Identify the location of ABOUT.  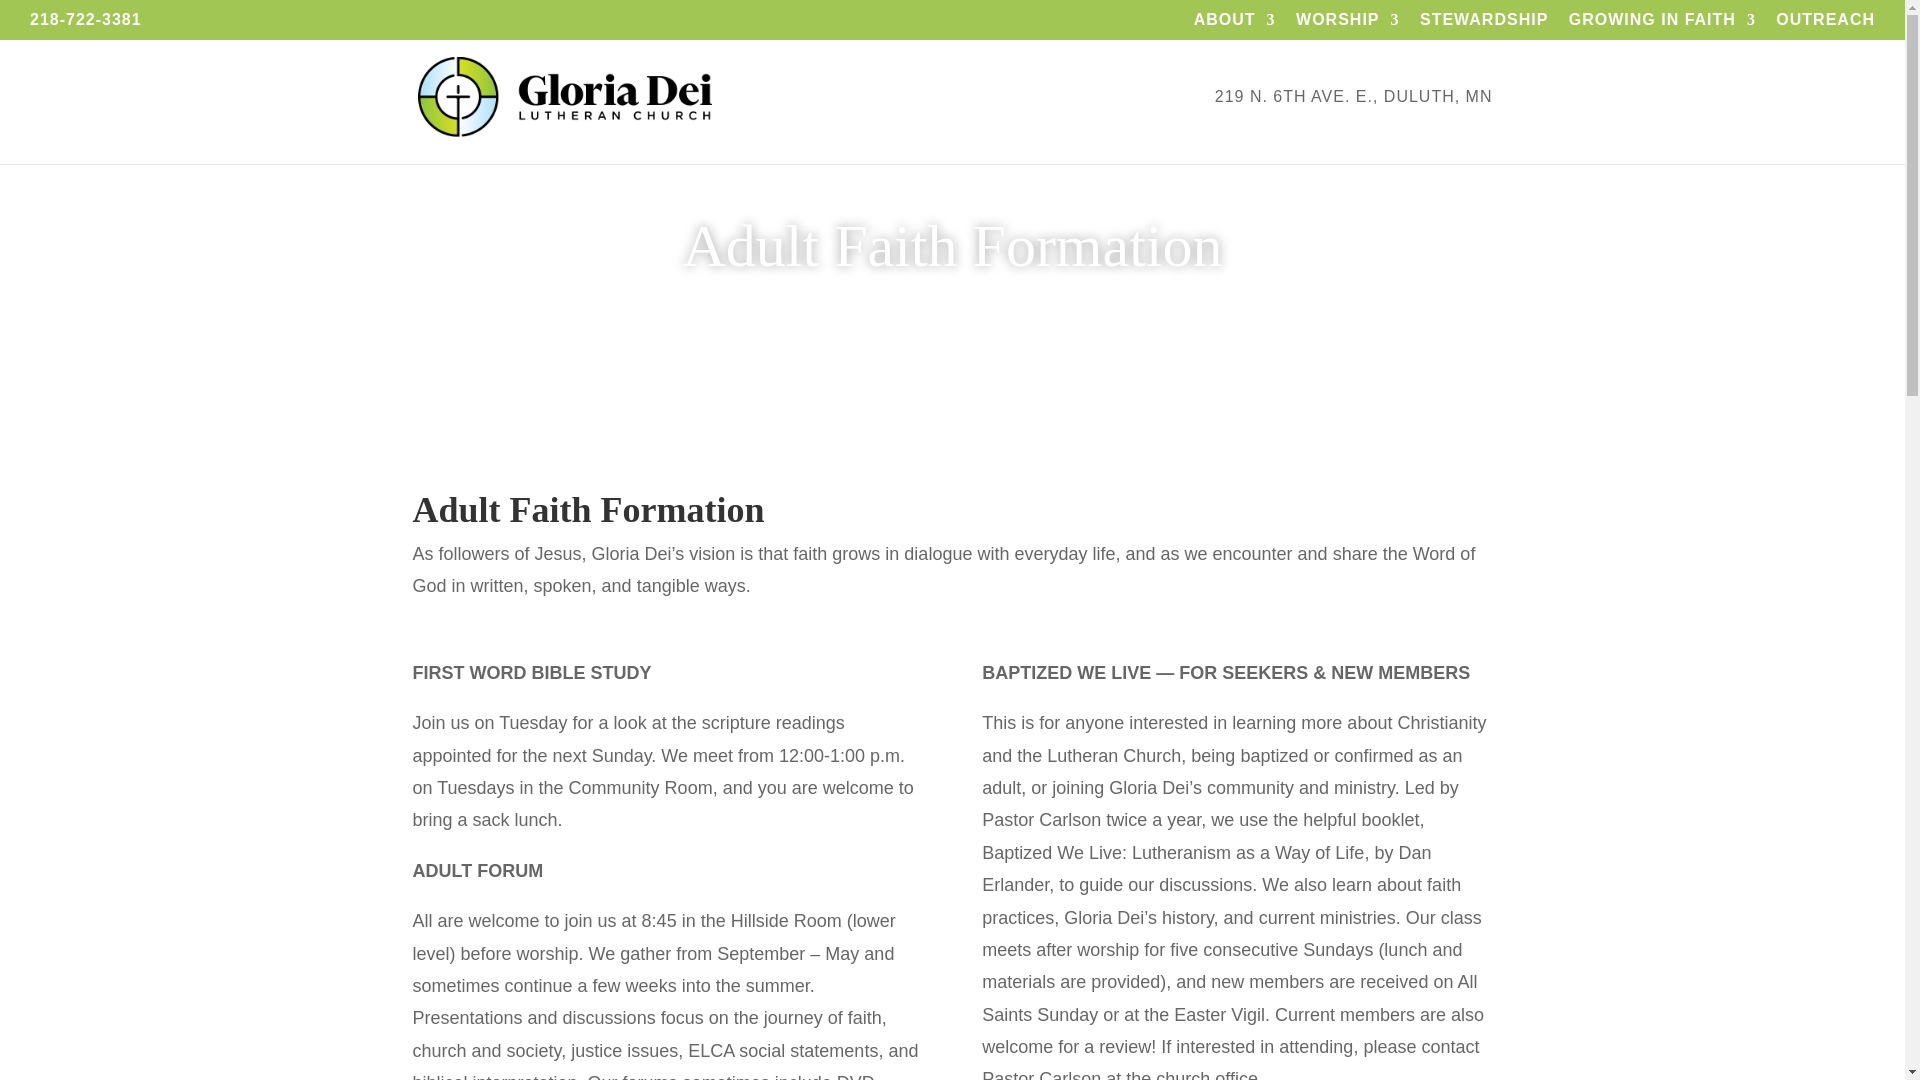
(1235, 25).